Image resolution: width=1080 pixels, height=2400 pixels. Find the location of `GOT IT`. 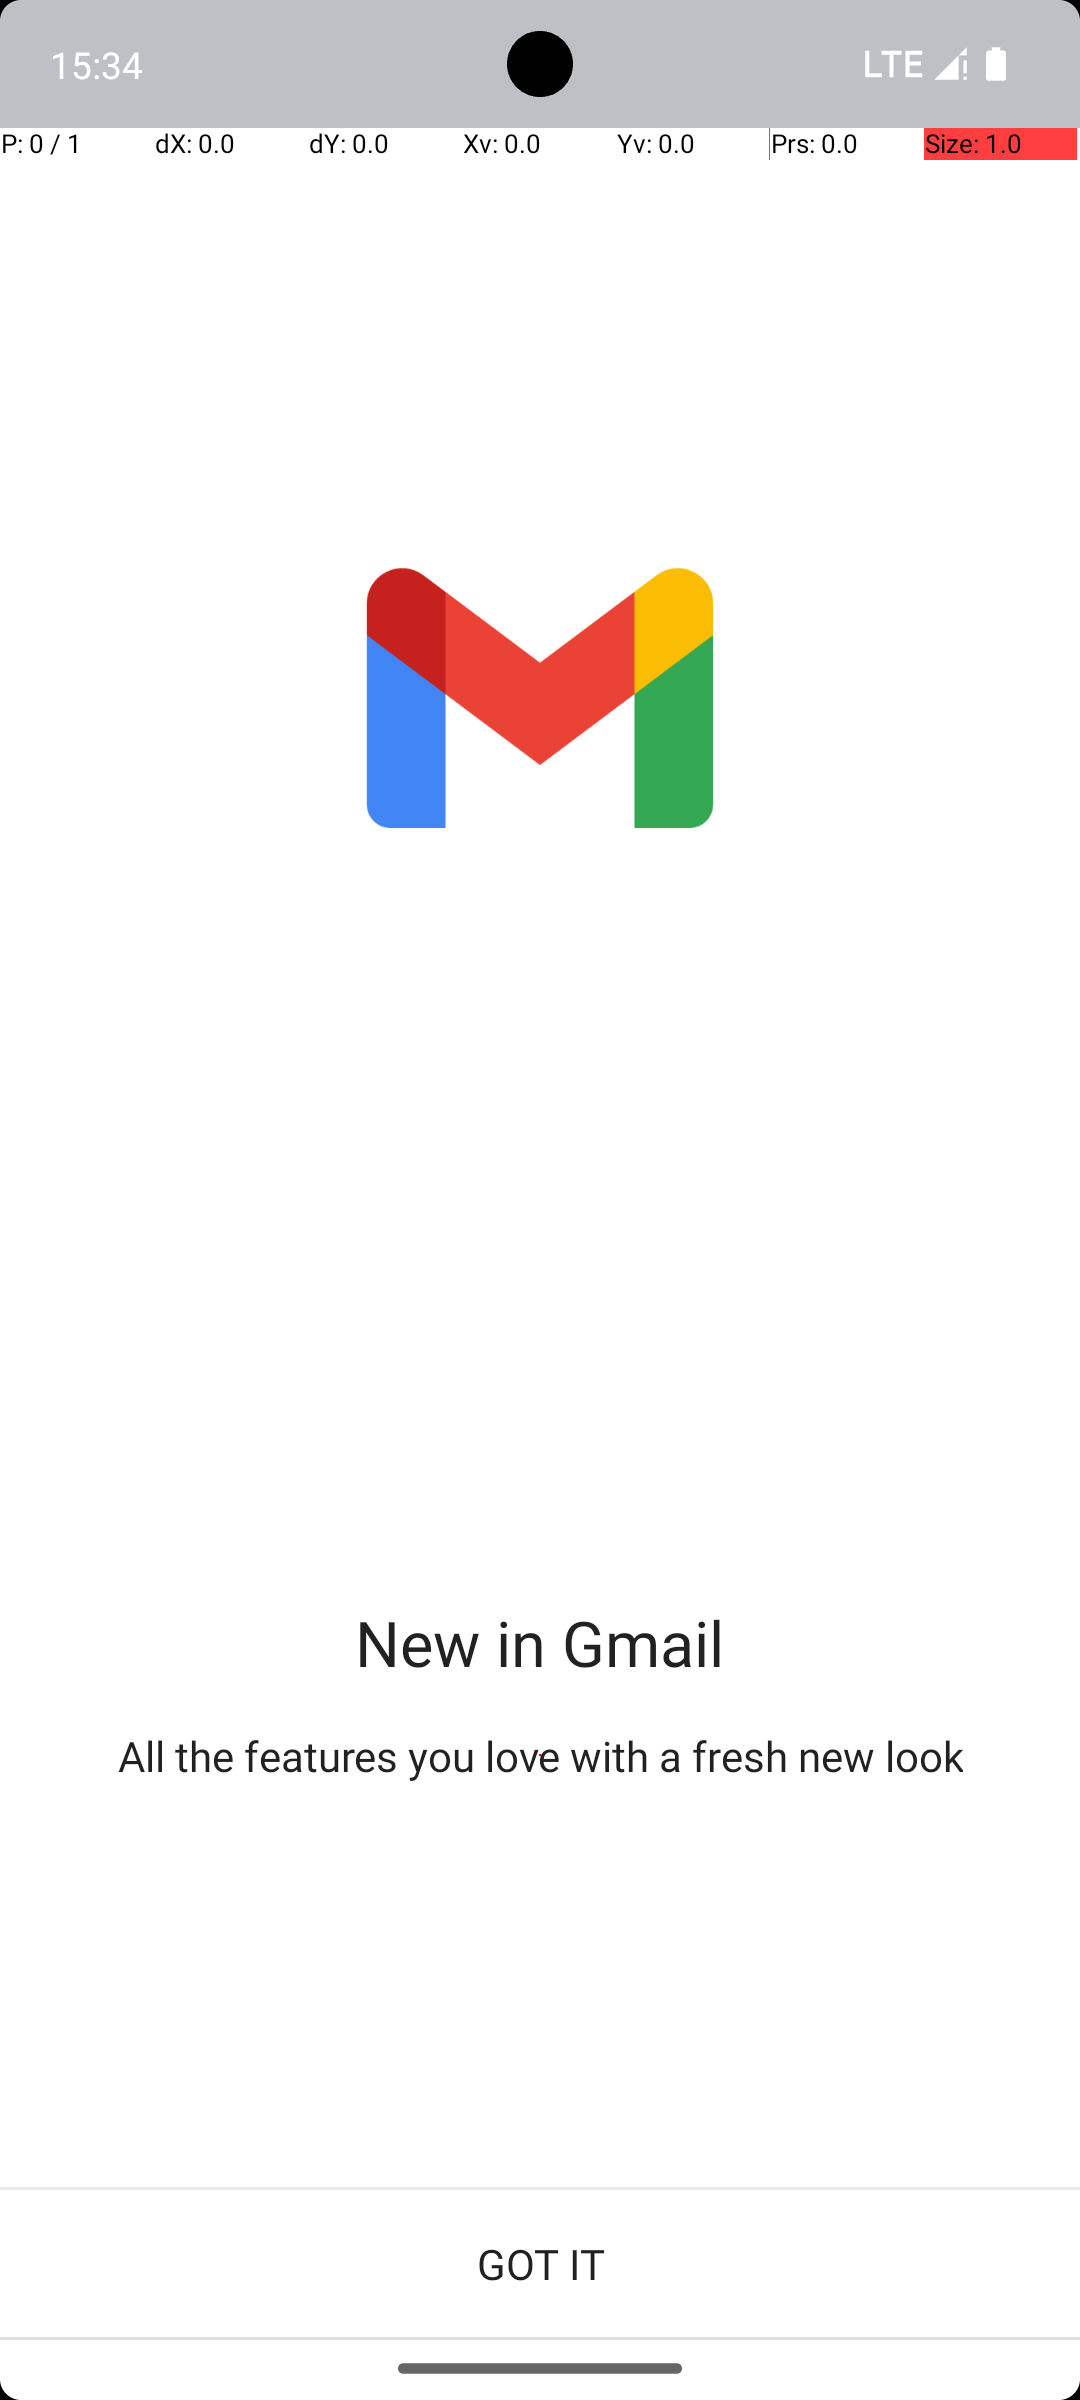

GOT IT is located at coordinates (540, 2264).